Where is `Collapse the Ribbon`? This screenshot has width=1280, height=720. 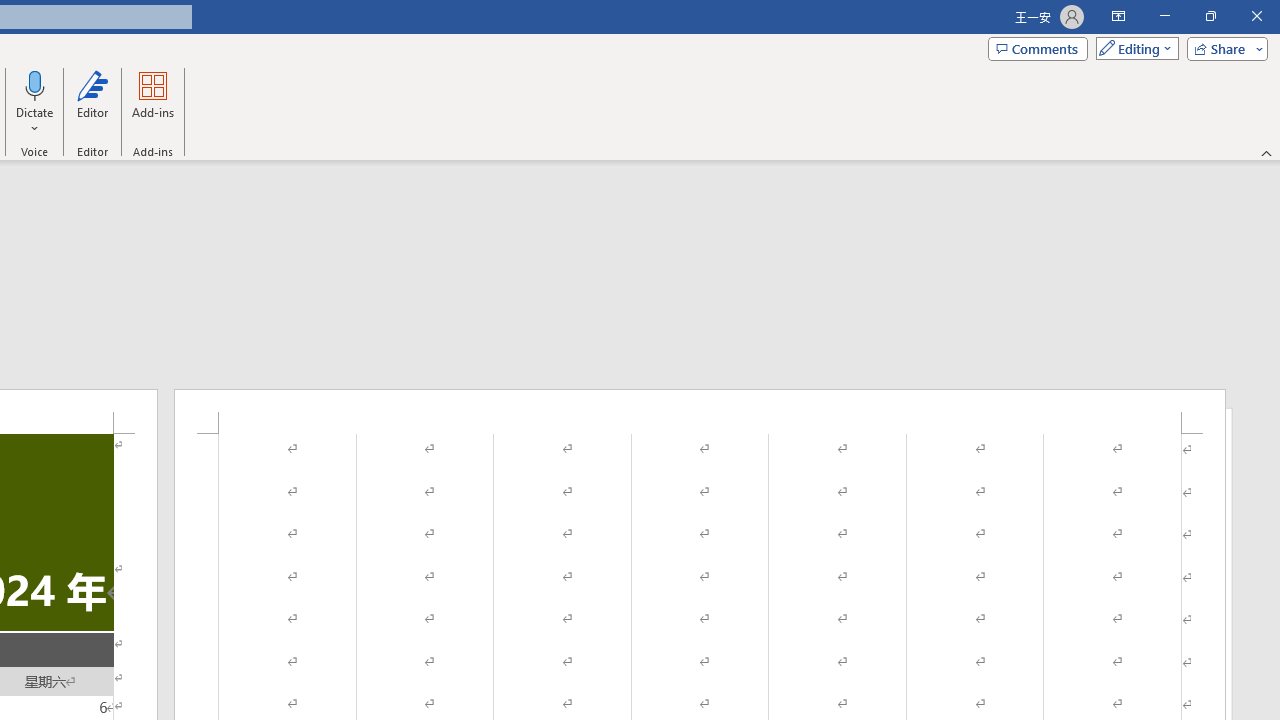
Collapse the Ribbon is located at coordinates (1267, 152).